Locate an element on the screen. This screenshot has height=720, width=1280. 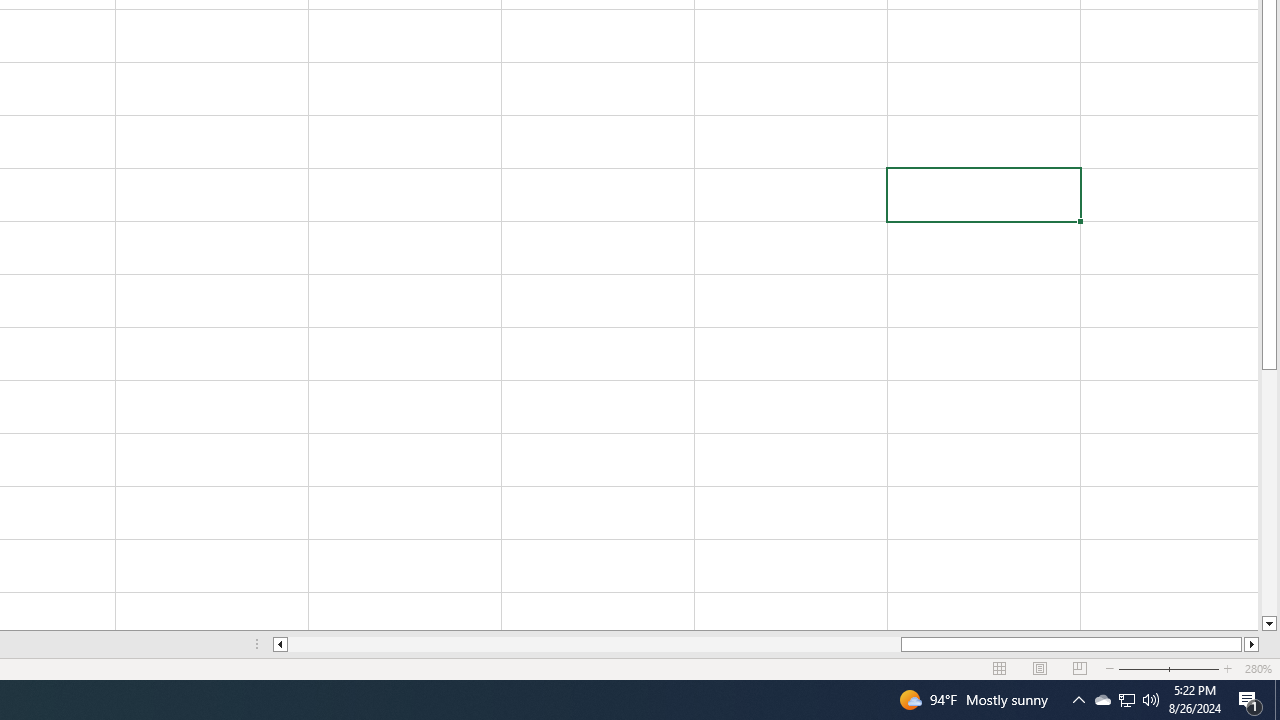
Zoom is located at coordinates (1168, 668).